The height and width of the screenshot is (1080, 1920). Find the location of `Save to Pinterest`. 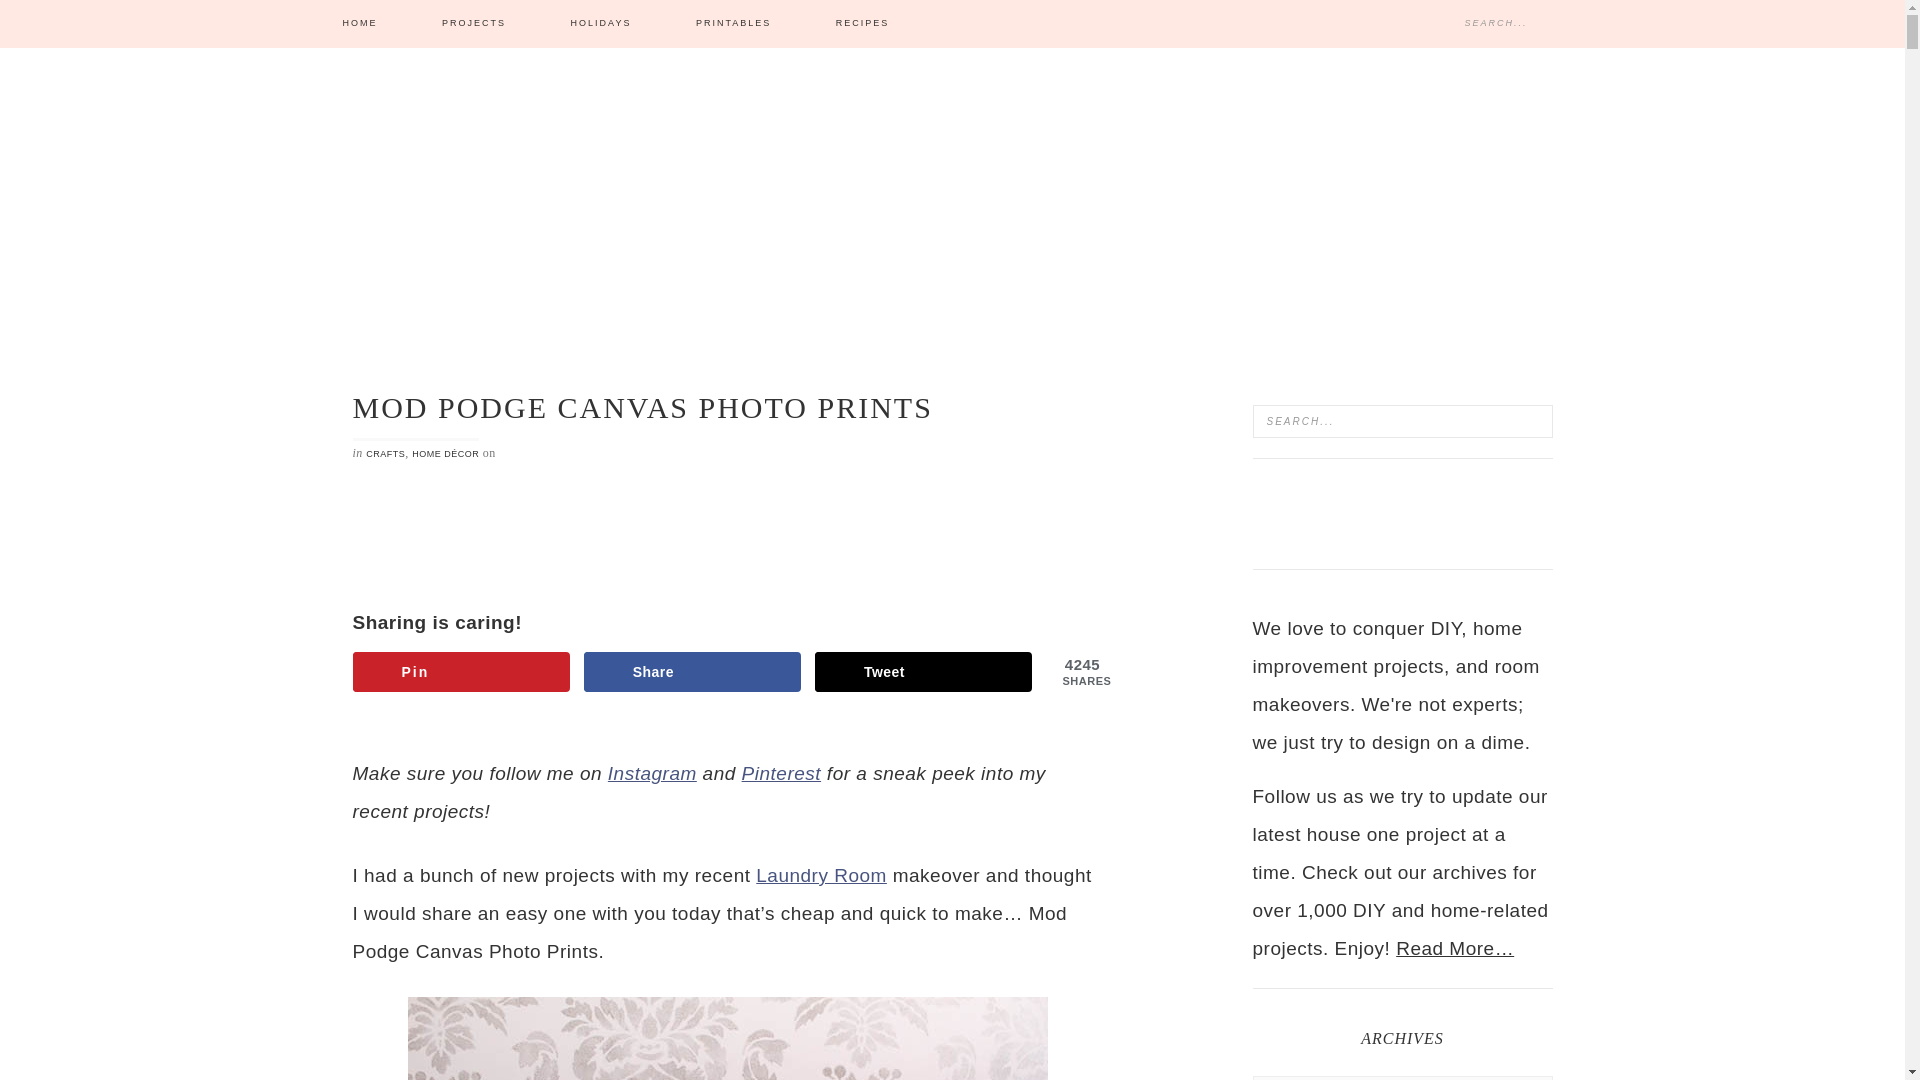

Save to Pinterest is located at coordinates (460, 672).